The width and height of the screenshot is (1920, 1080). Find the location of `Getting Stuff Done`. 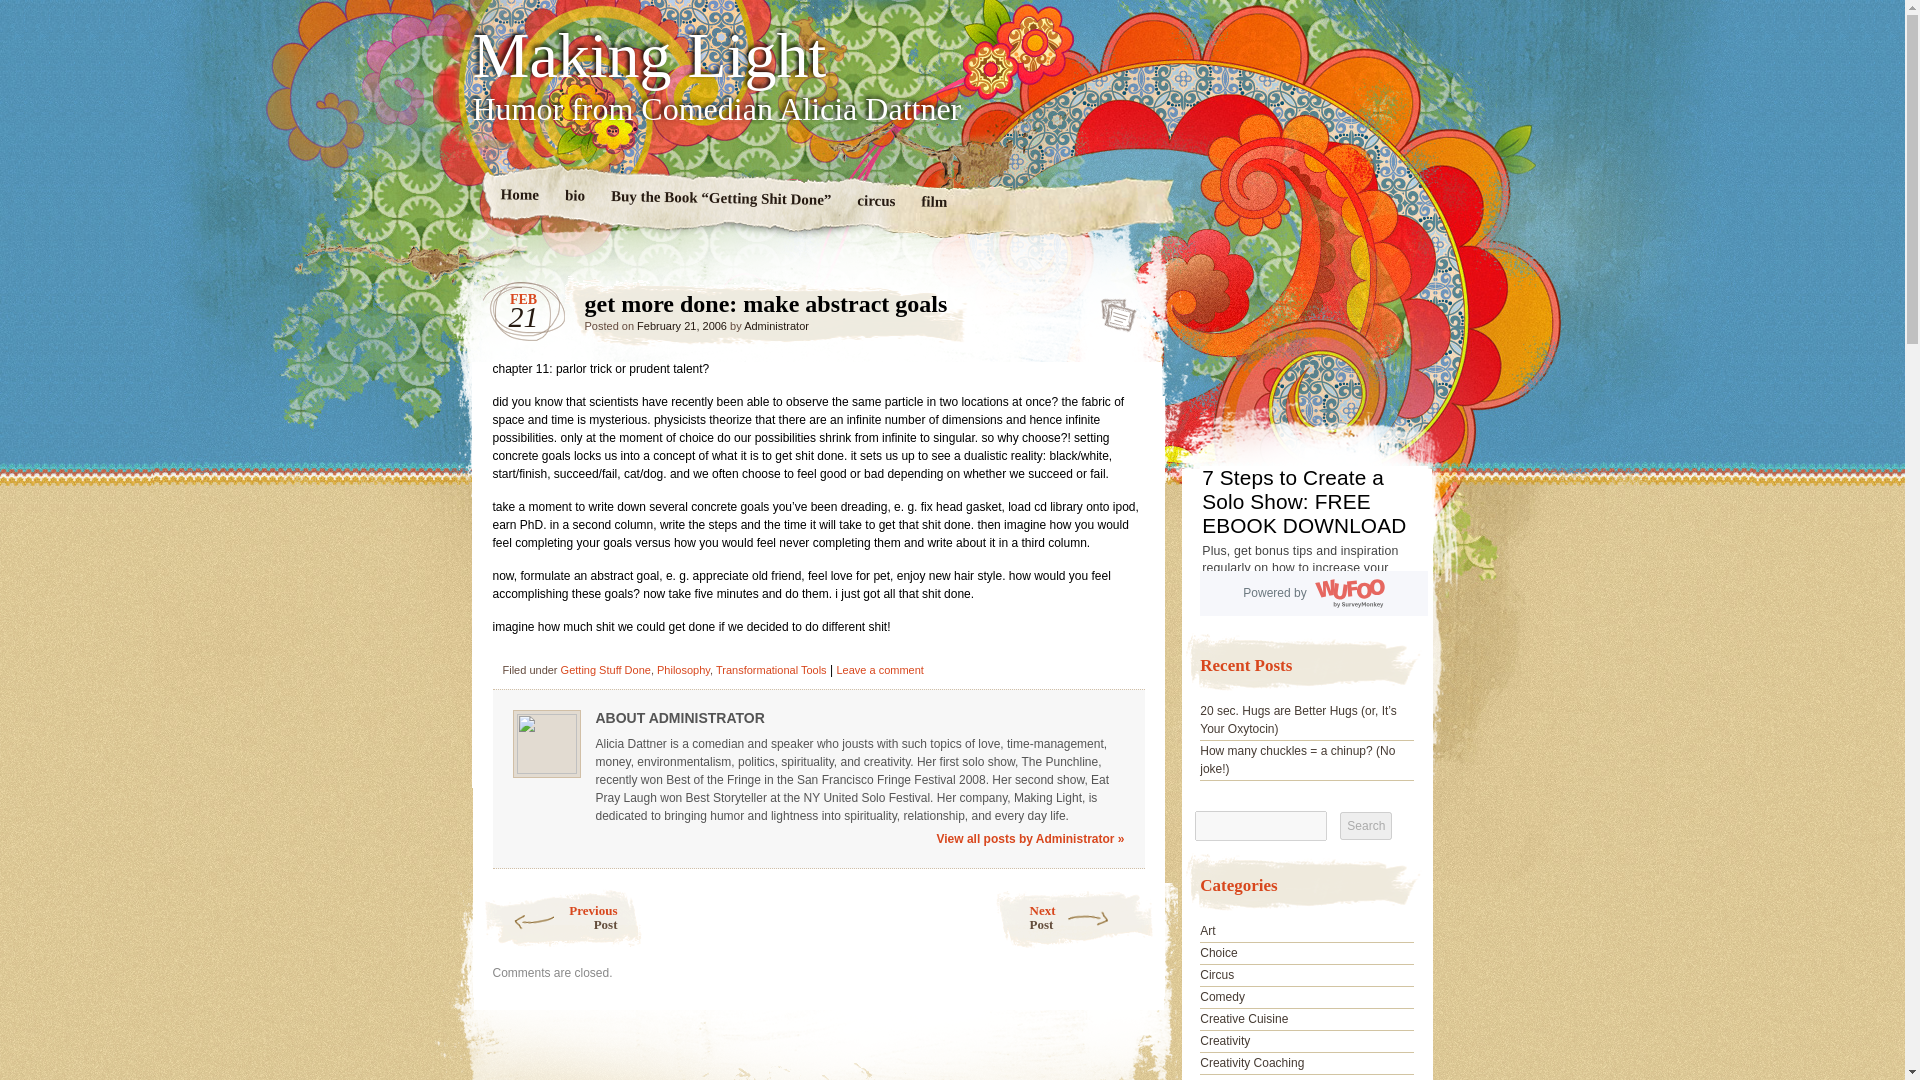

Getting Stuff Done is located at coordinates (1074, 918).